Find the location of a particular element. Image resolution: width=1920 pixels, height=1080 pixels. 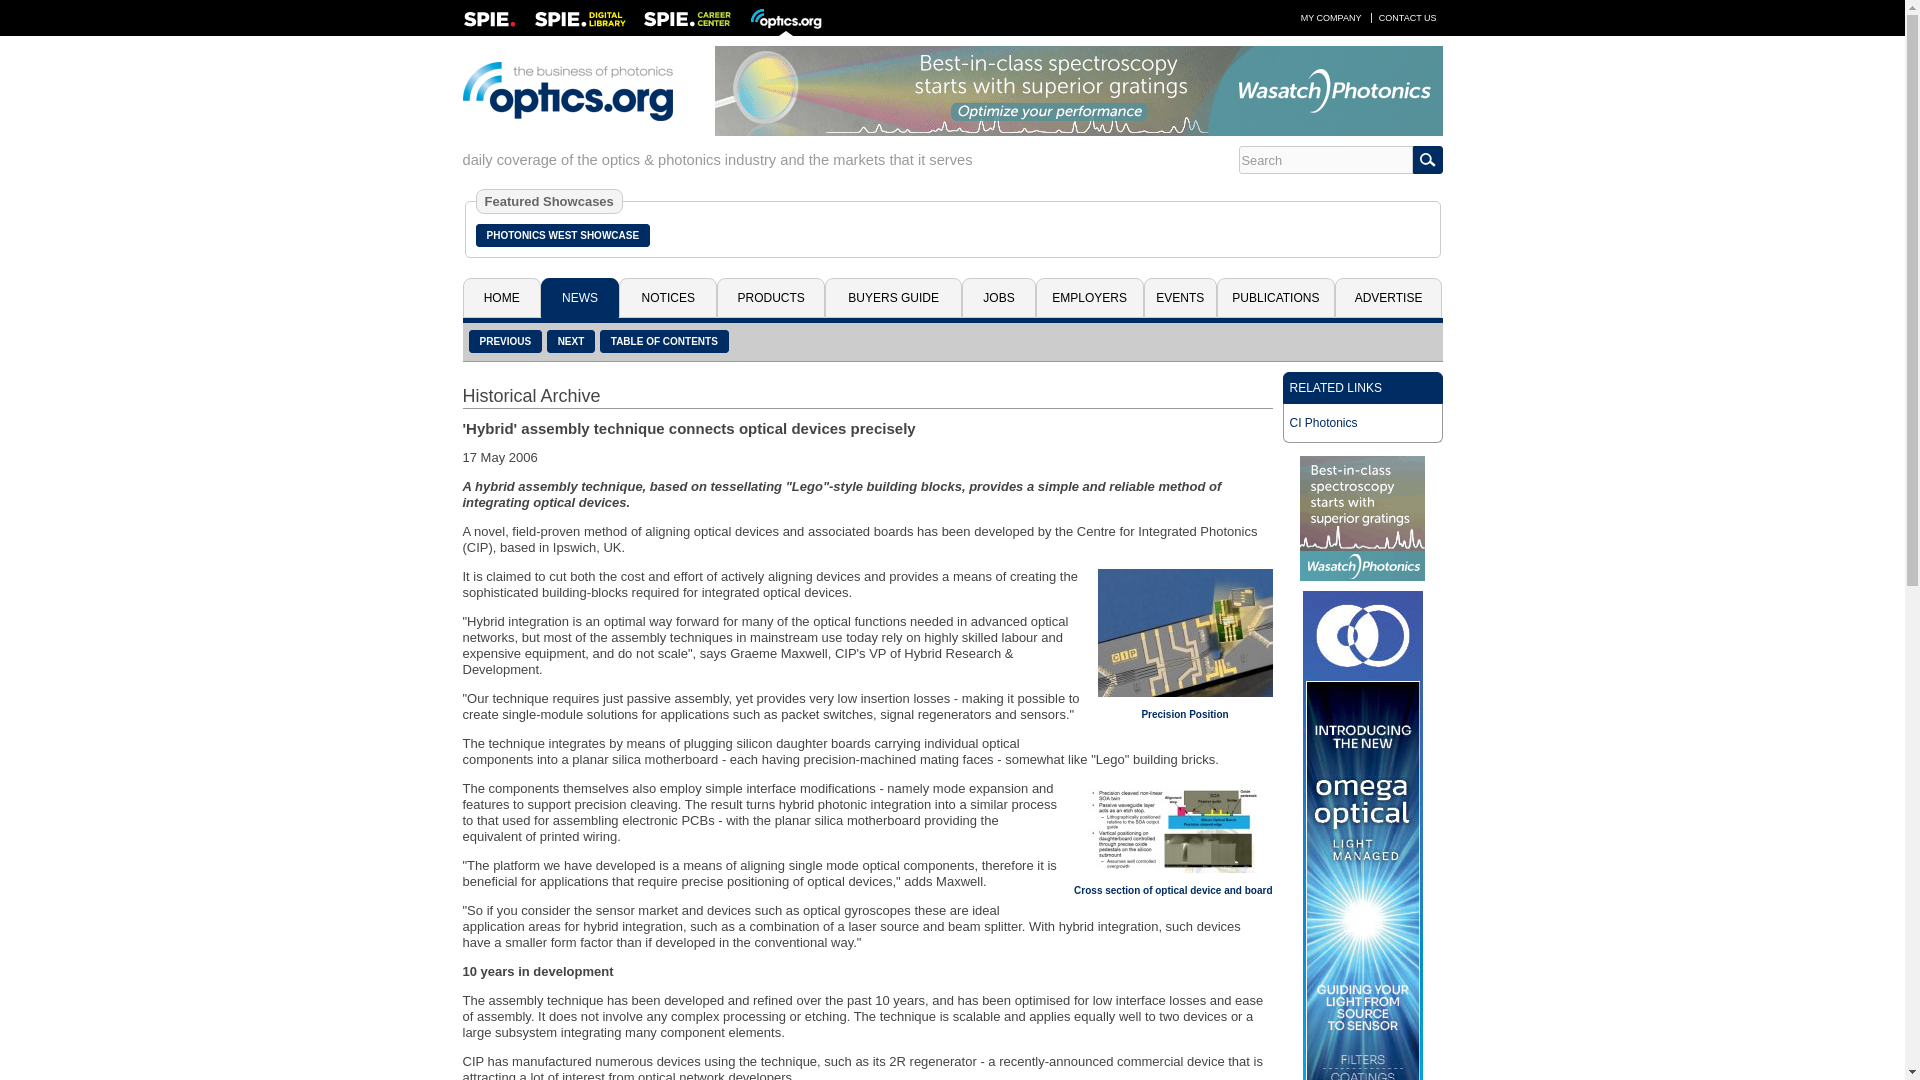

JOBS is located at coordinates (998, 297).